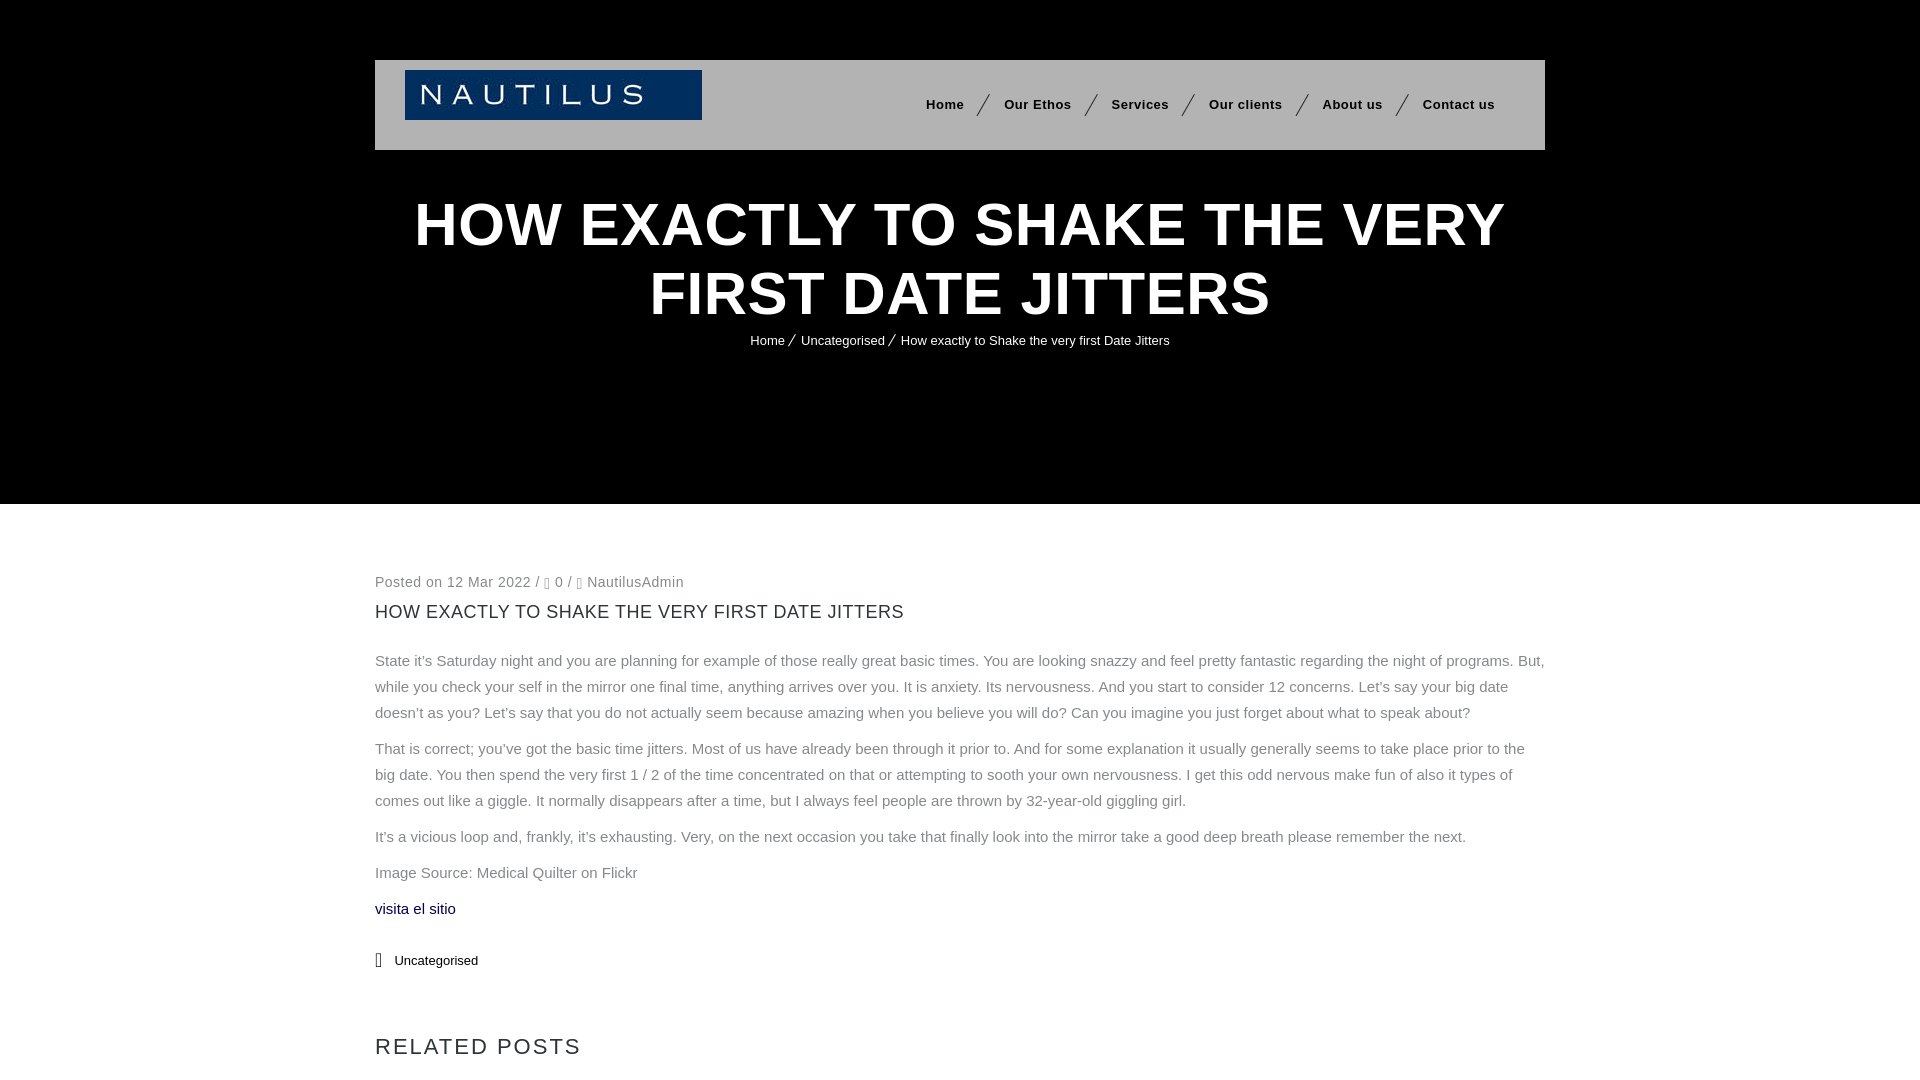 This screenshot has height=1080, width=1920. I want to click on HOW EXACTLY TO SHAKE THE VERY FIRST DATE JITTERS, so click(639, 612).